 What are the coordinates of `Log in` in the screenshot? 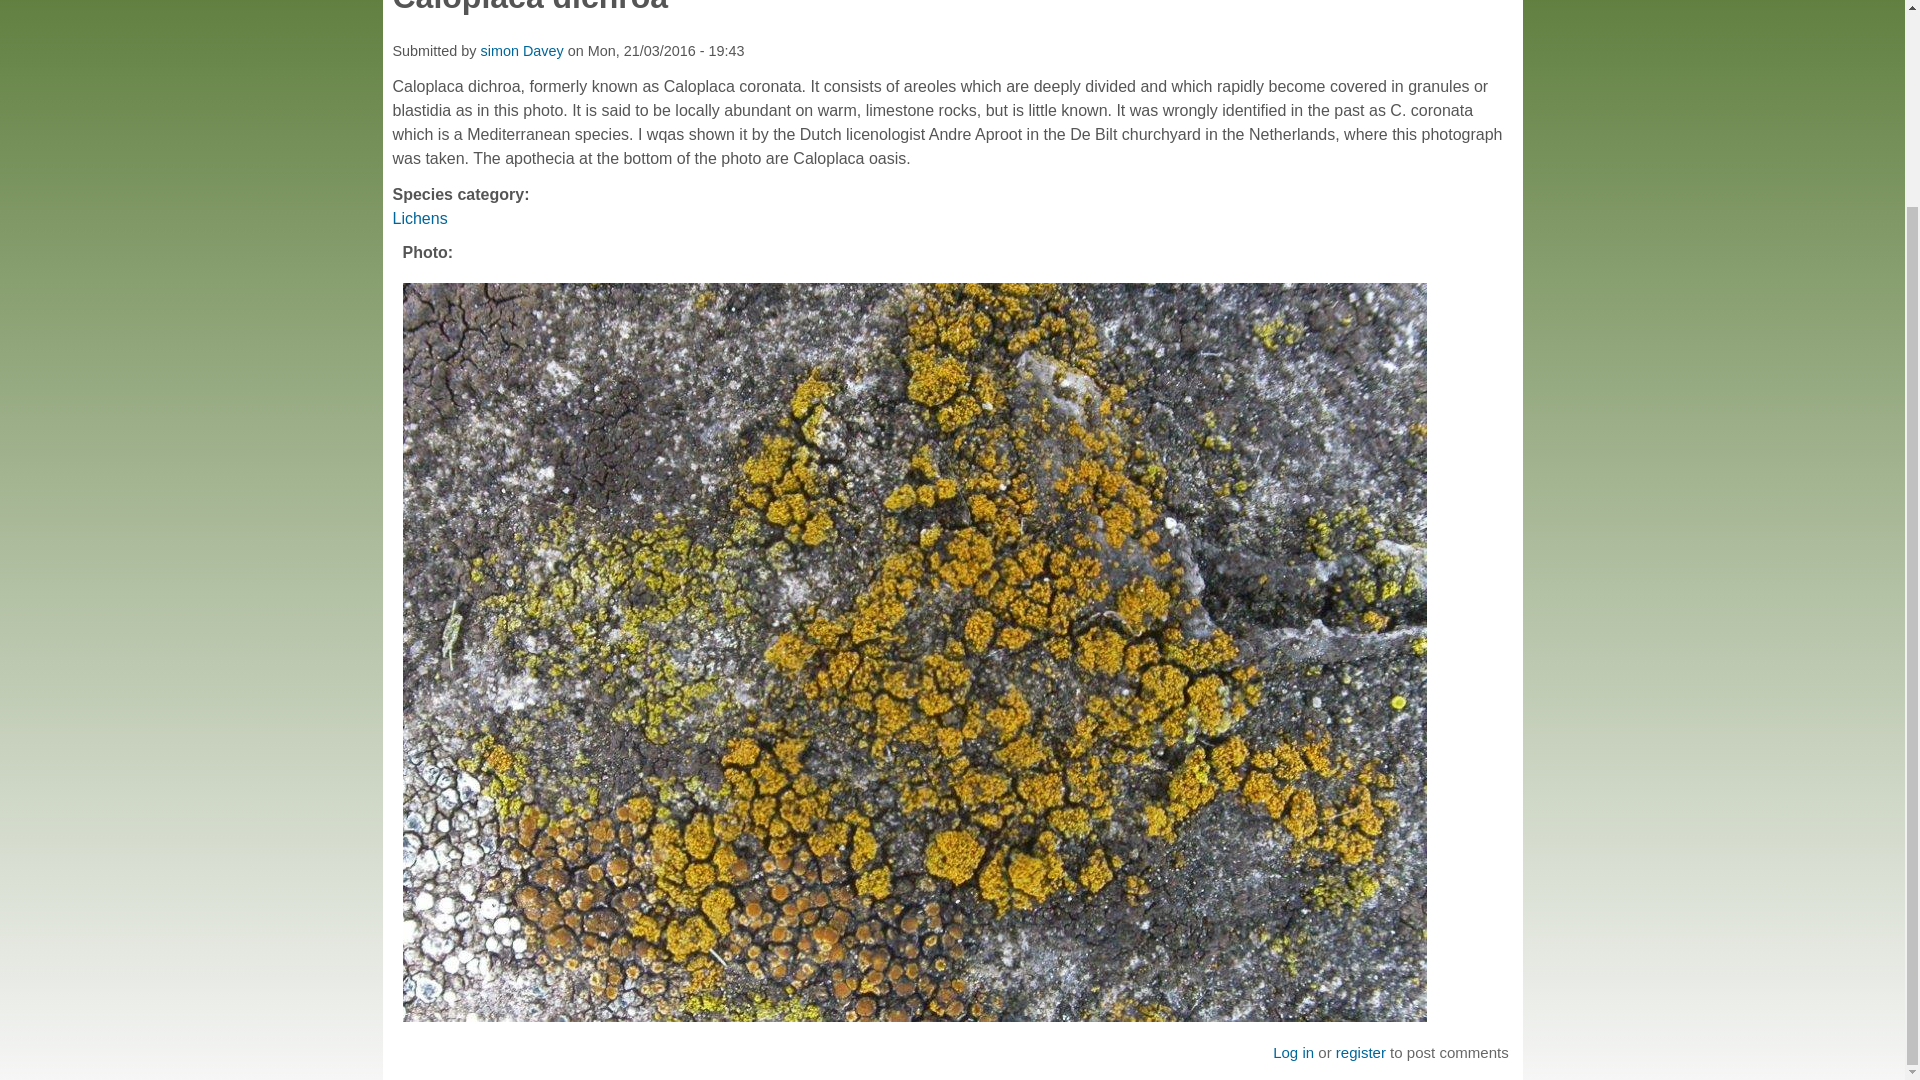 It's located at (1292, 1052).